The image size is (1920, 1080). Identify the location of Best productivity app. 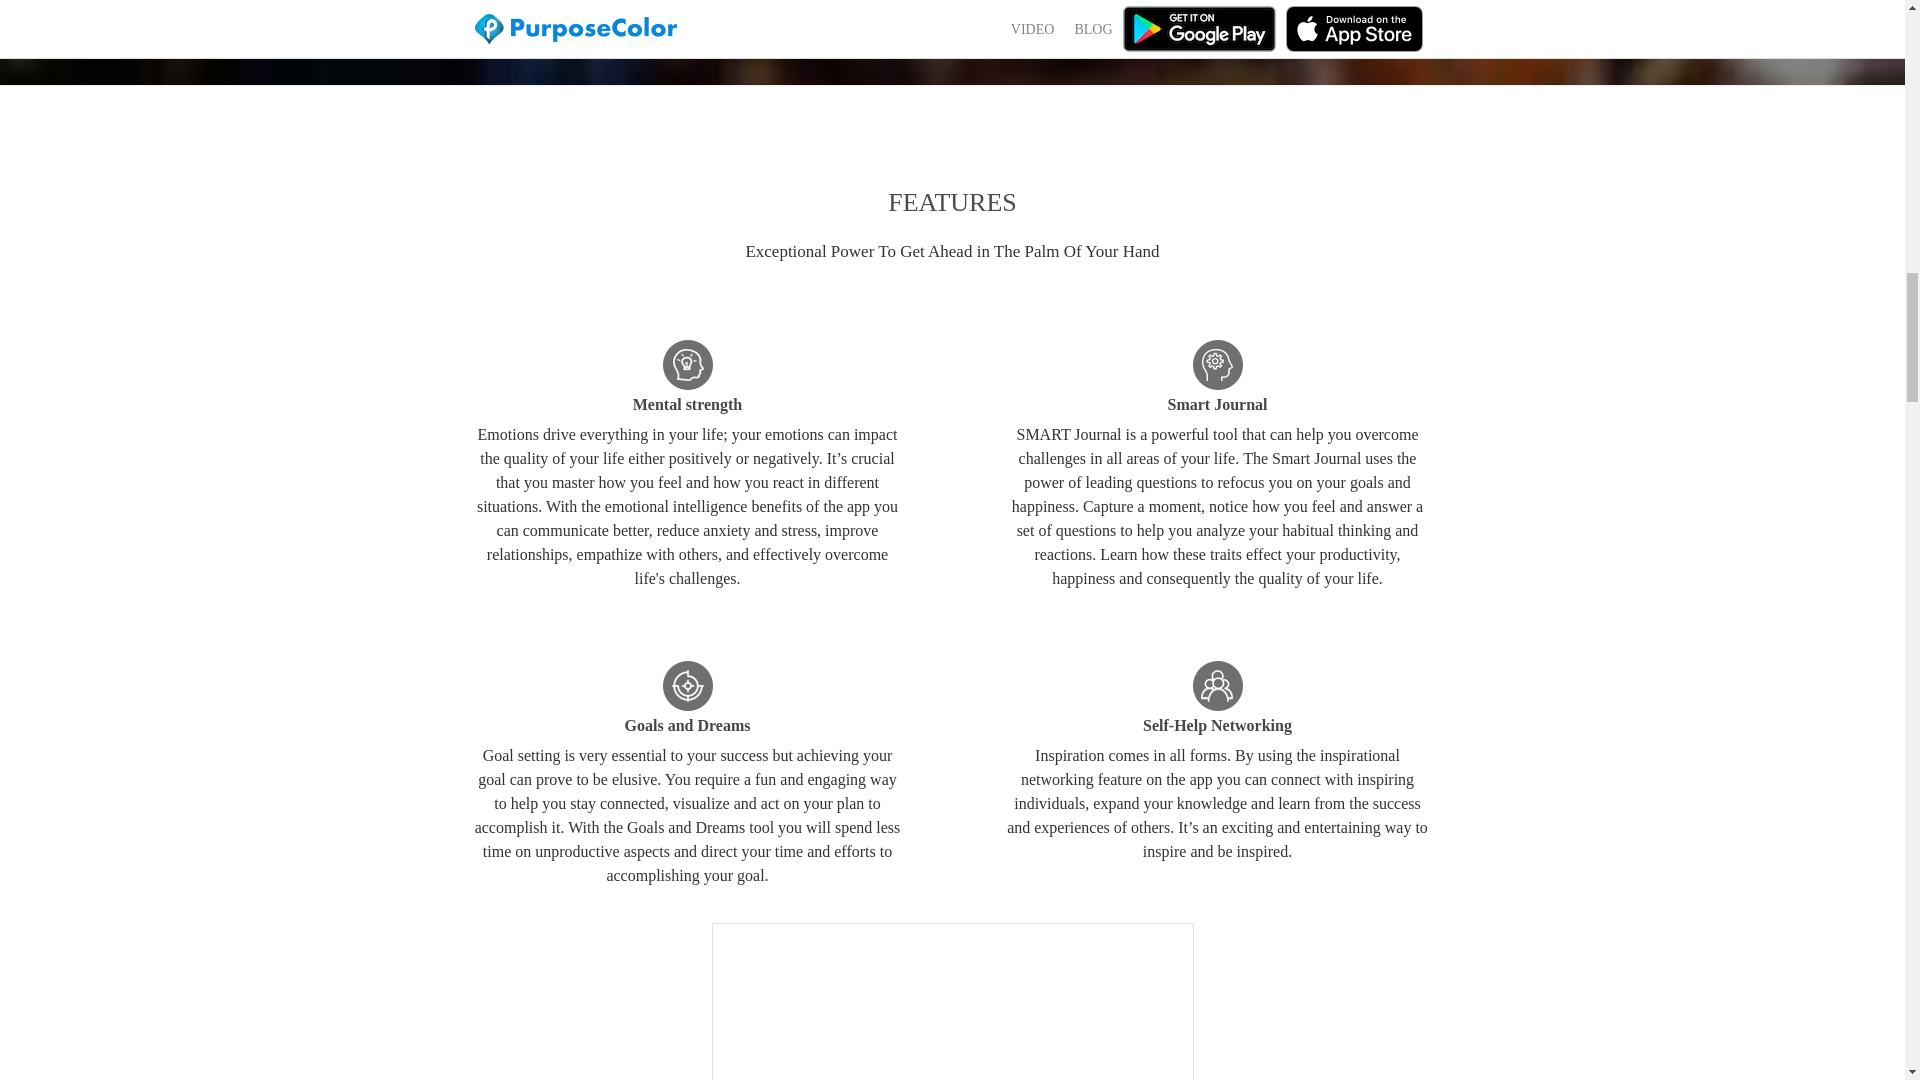
(687, 364).